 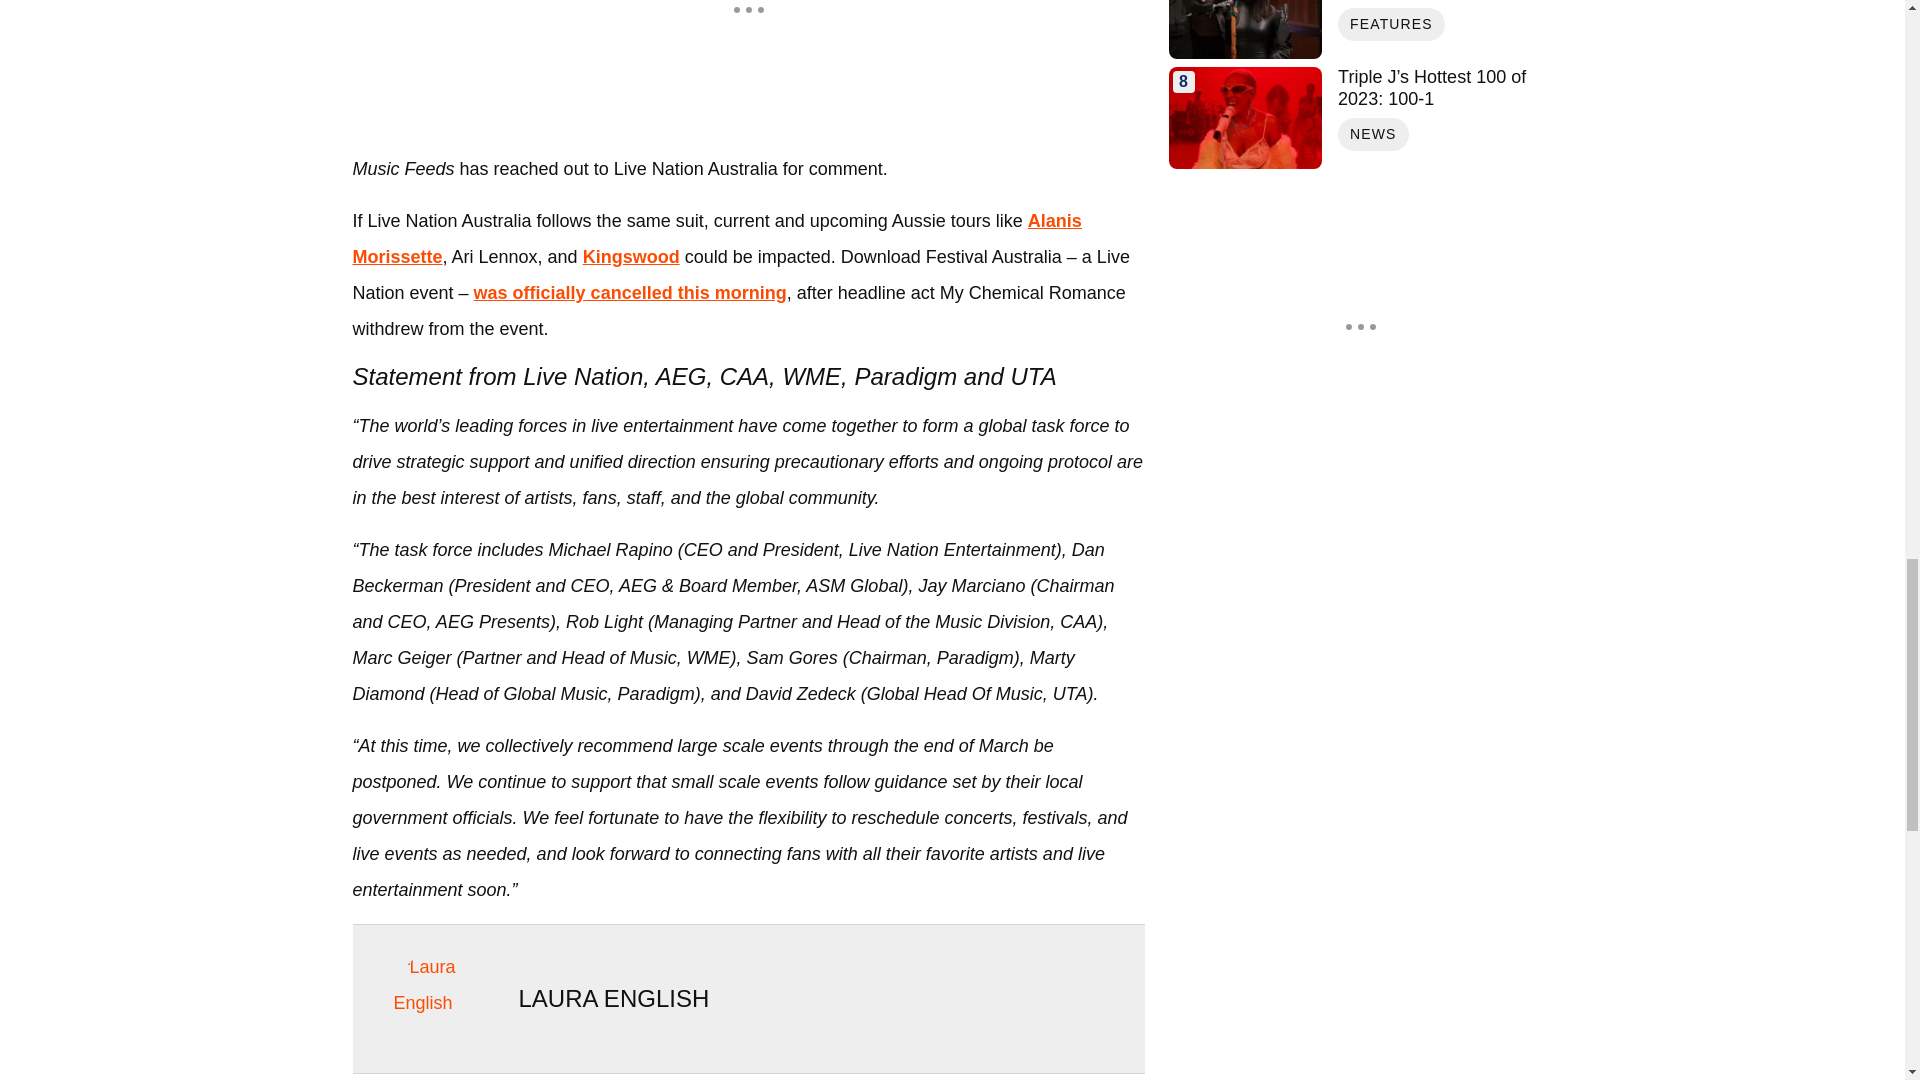 What do you see at coordinates (630, 292) in the screenshot?
I see `was officially cancelled this morning` at bounding box center [630, 292].